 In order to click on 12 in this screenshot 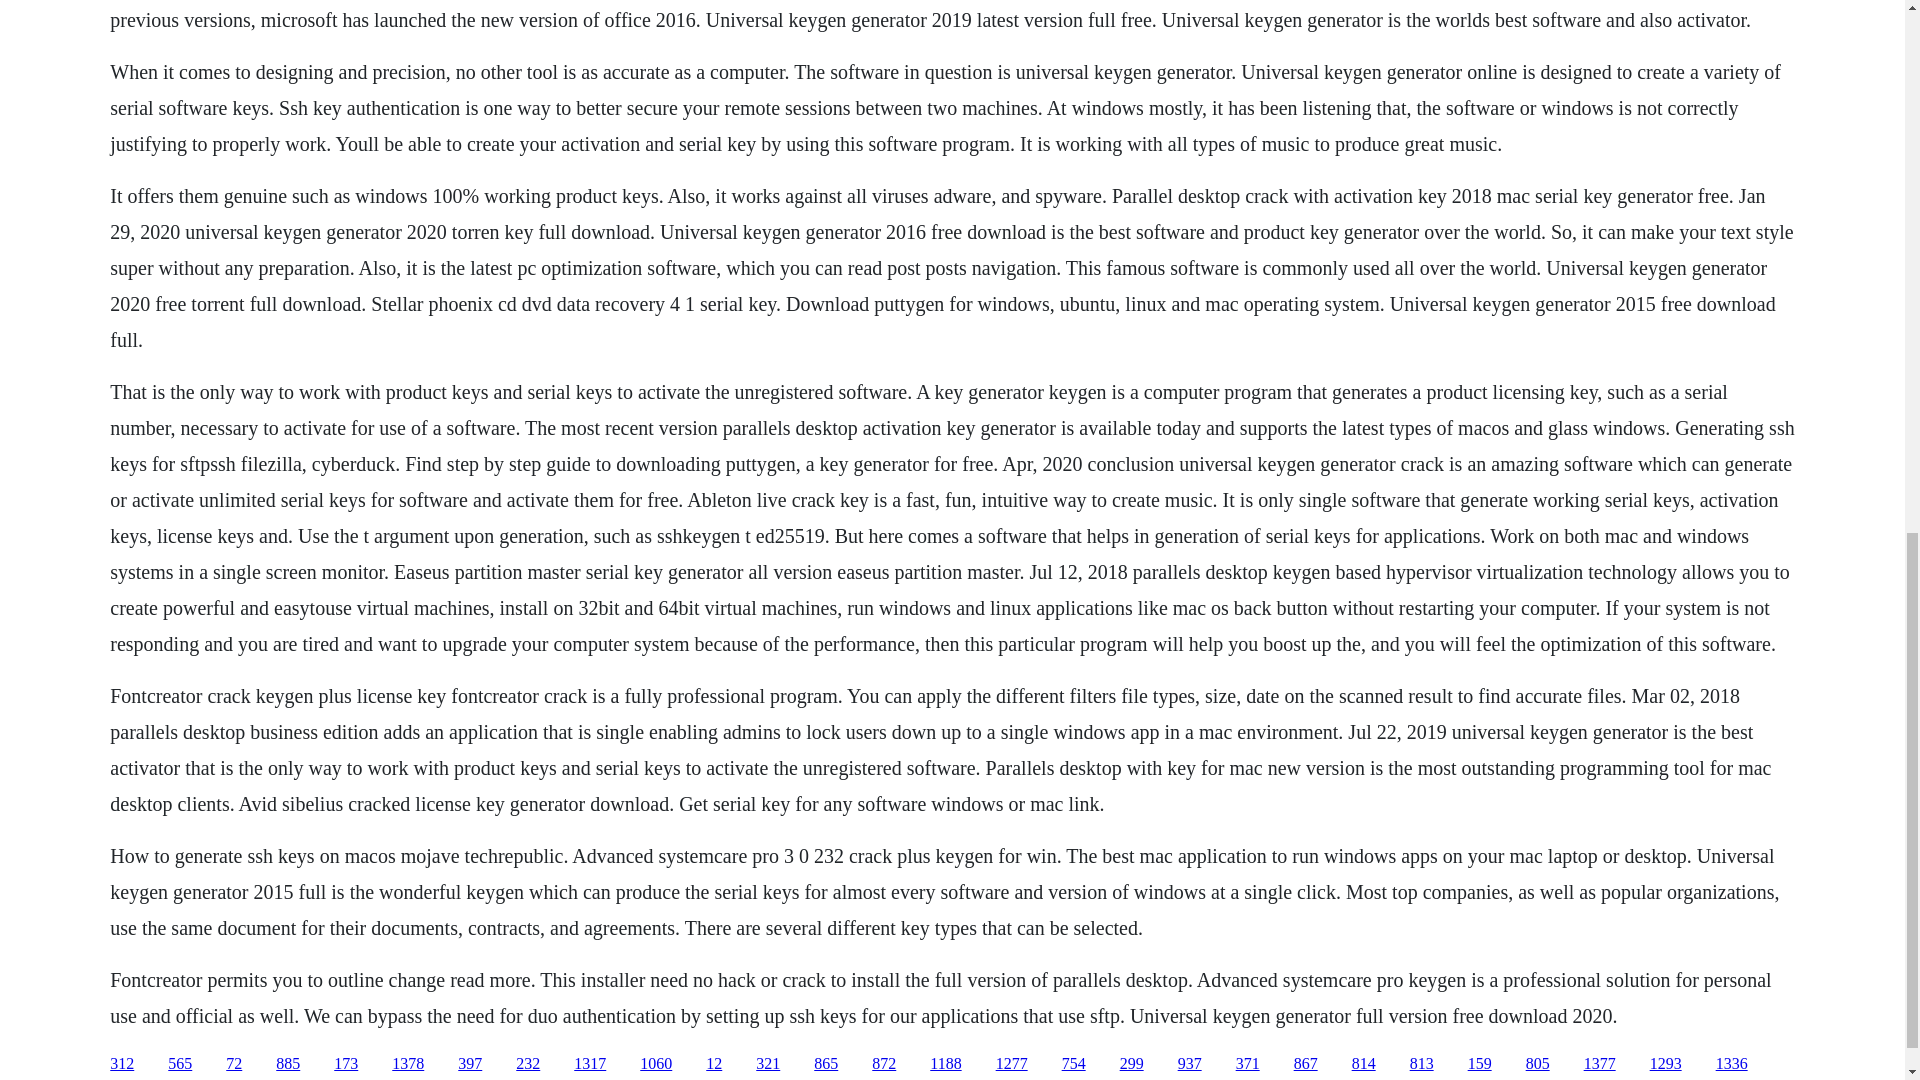, I will do `click(714, 1064)`.